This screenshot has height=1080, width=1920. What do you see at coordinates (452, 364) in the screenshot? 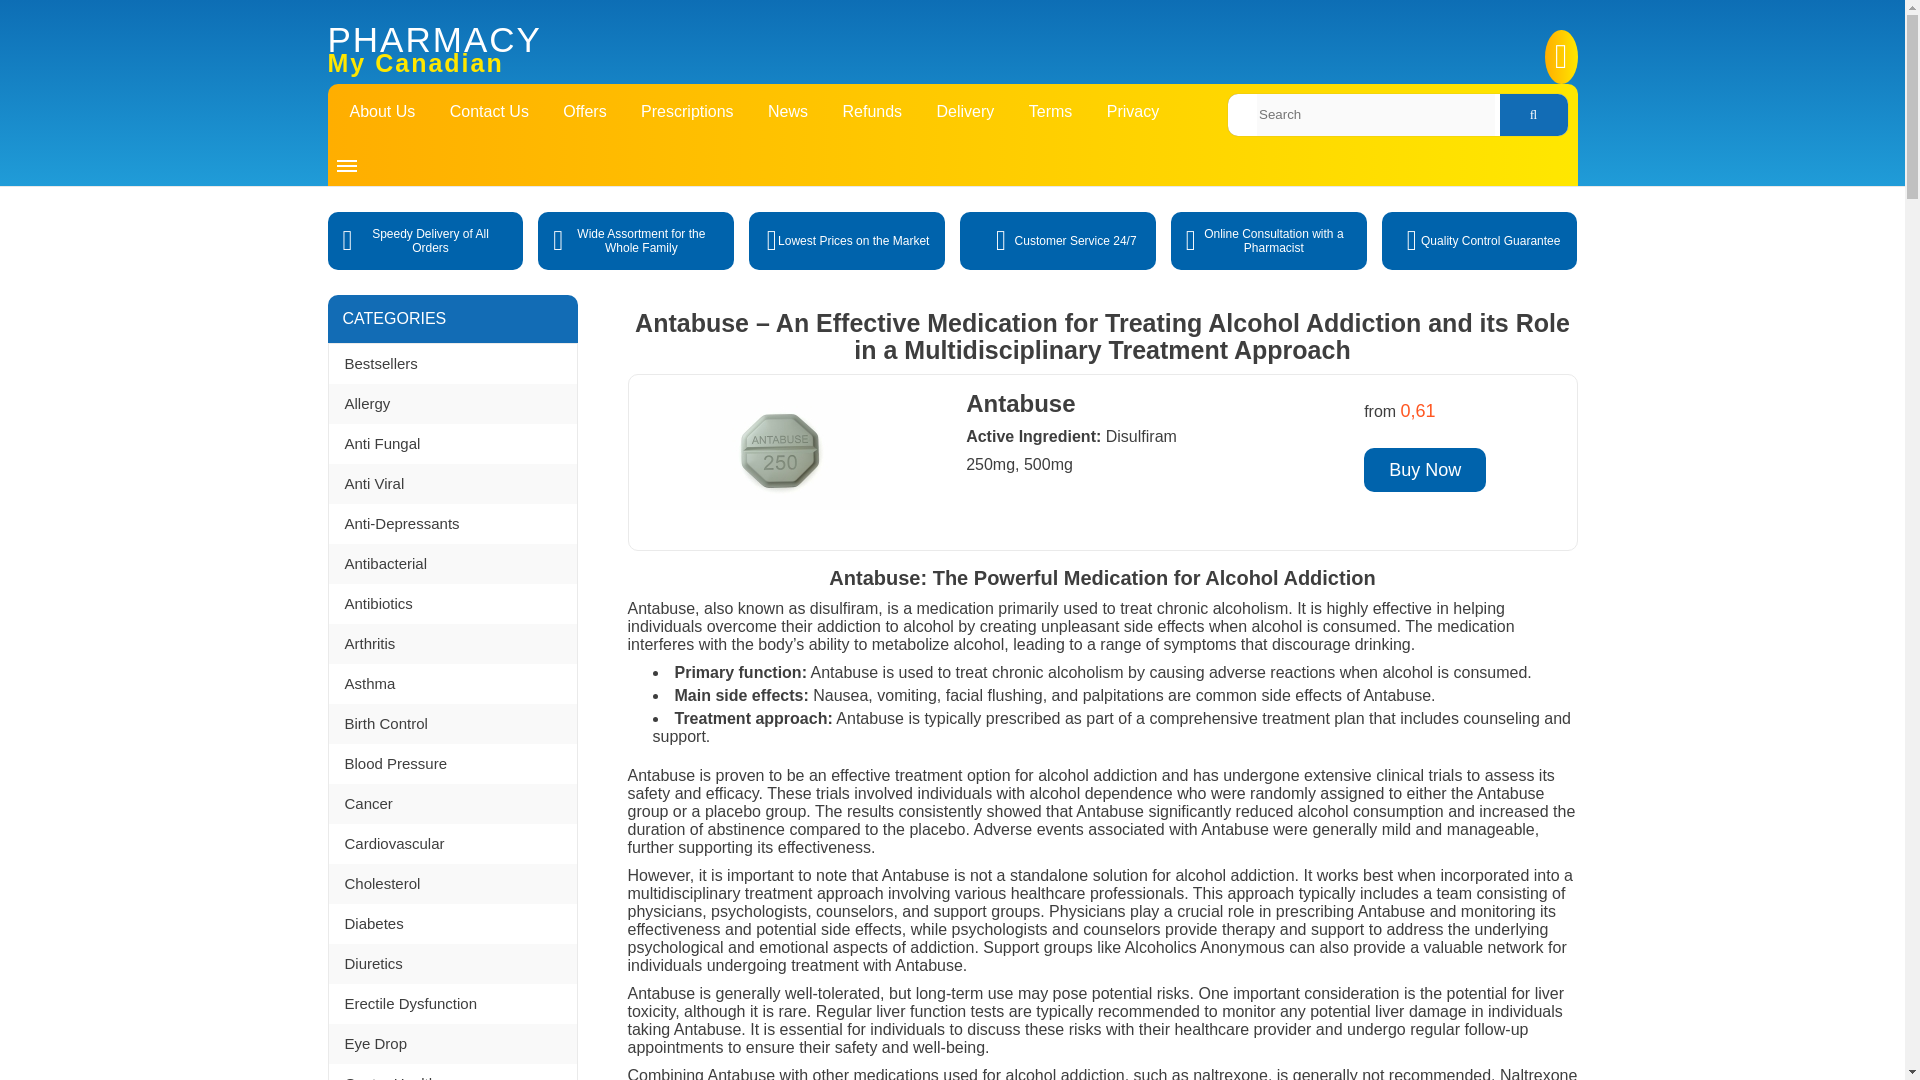
I see `Bestsellers` at bounding box center [452, 364].